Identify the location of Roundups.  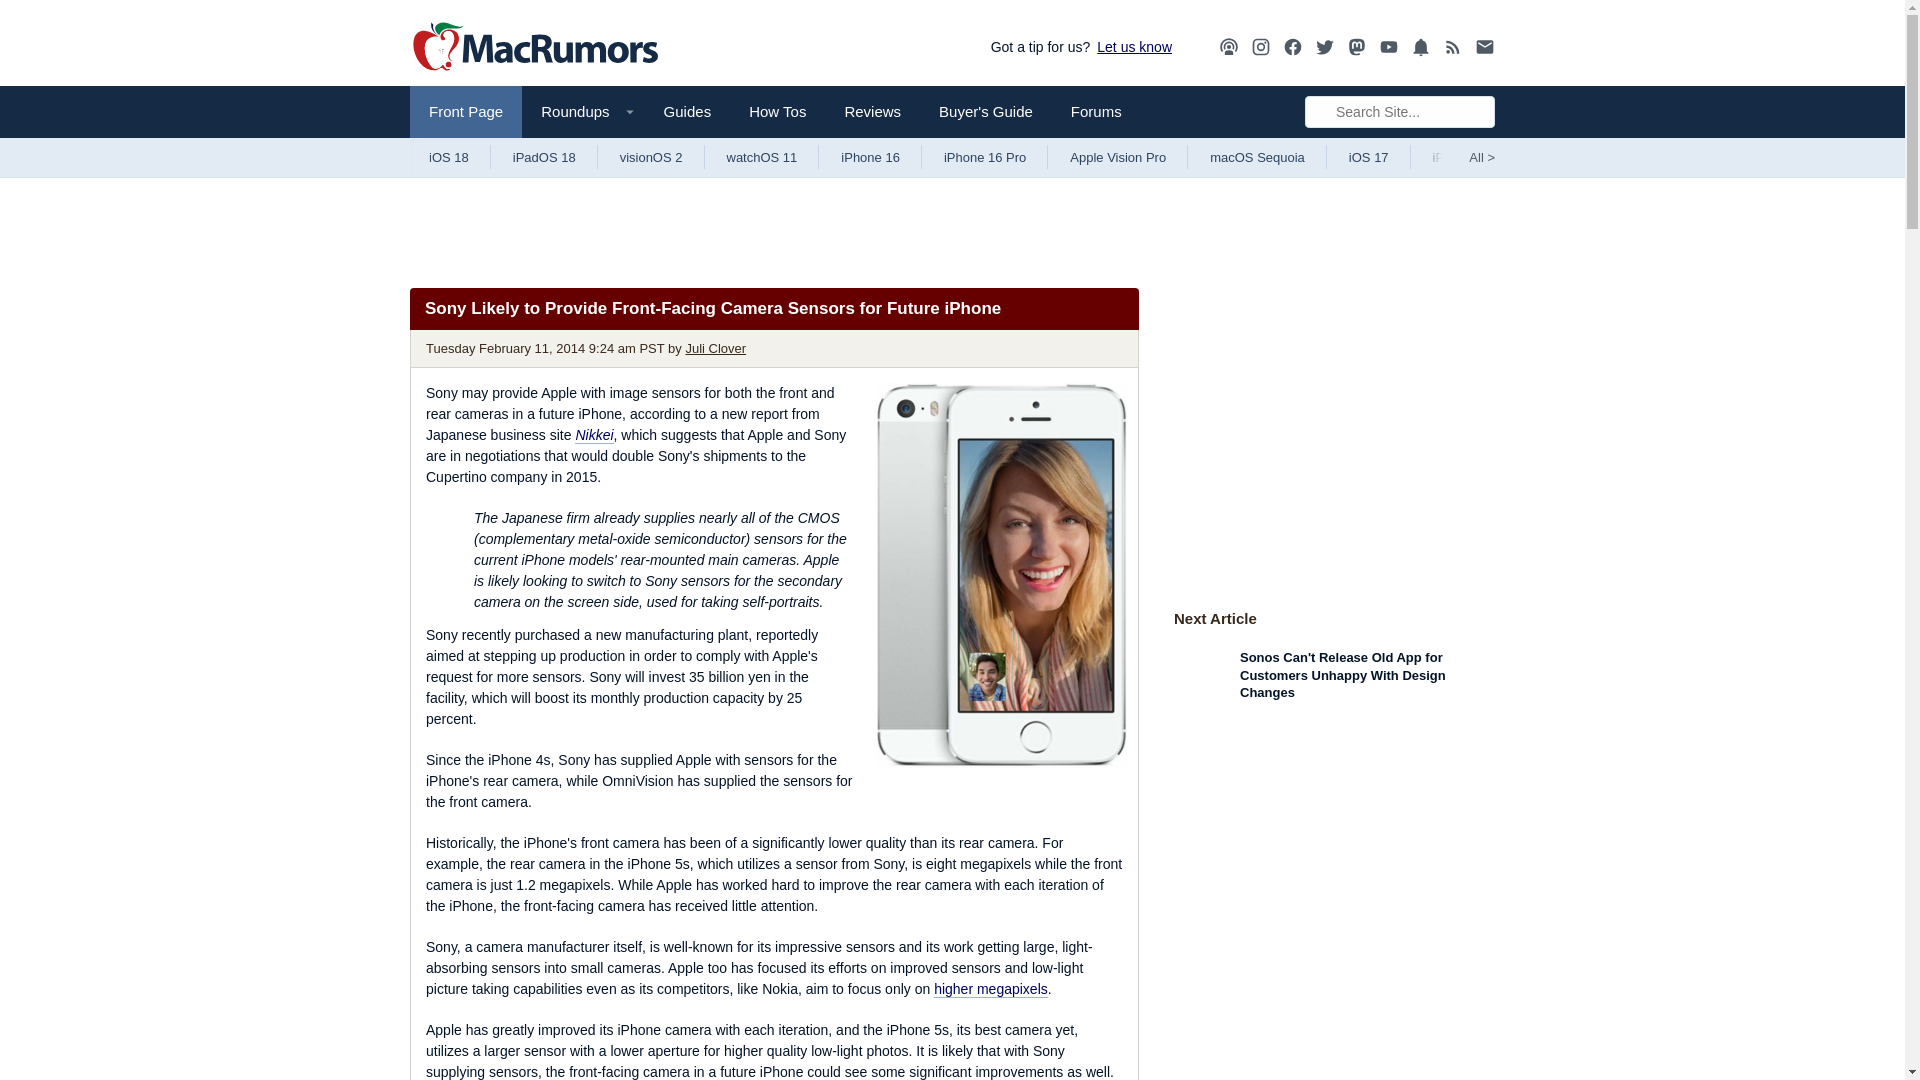
(582, 112).